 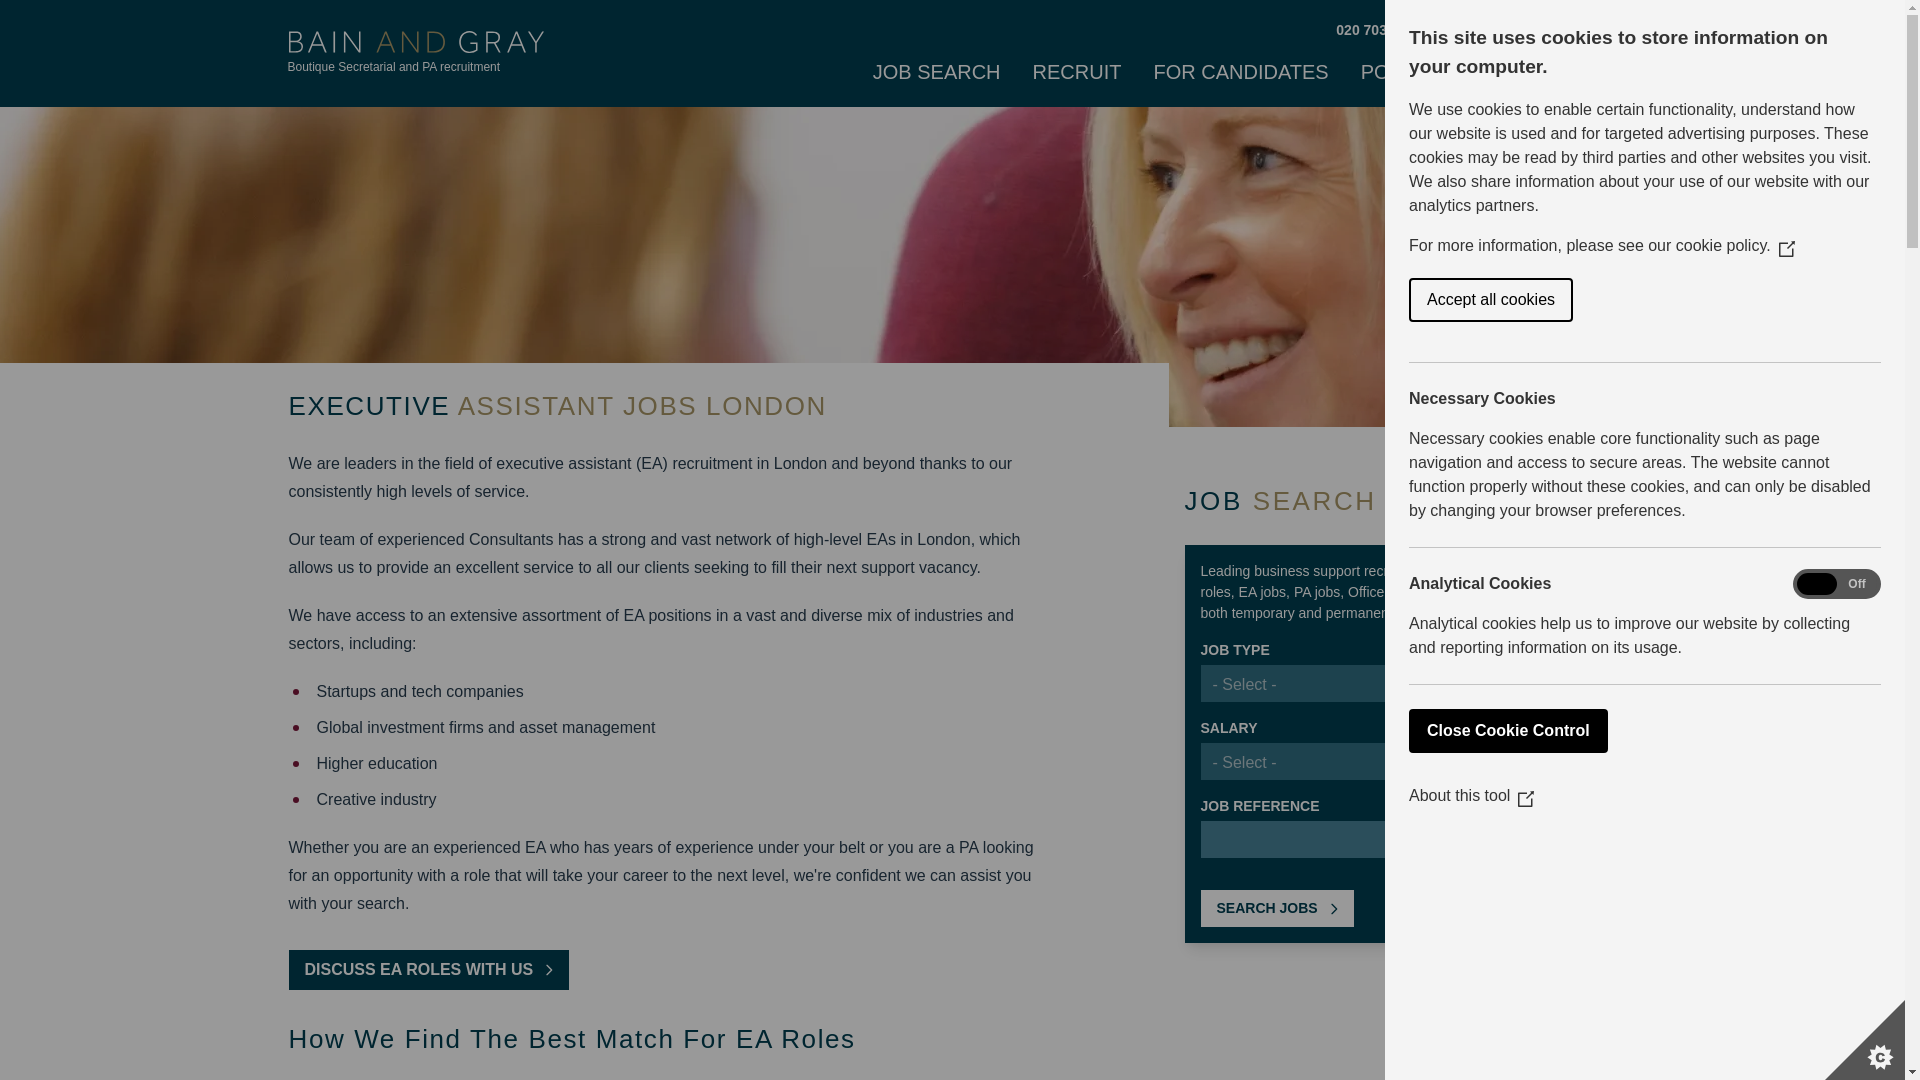 What do you see at coordinates (1492, 30) in the screenshot?
I see `CONTACT US` at bounding box center [1492, 30].